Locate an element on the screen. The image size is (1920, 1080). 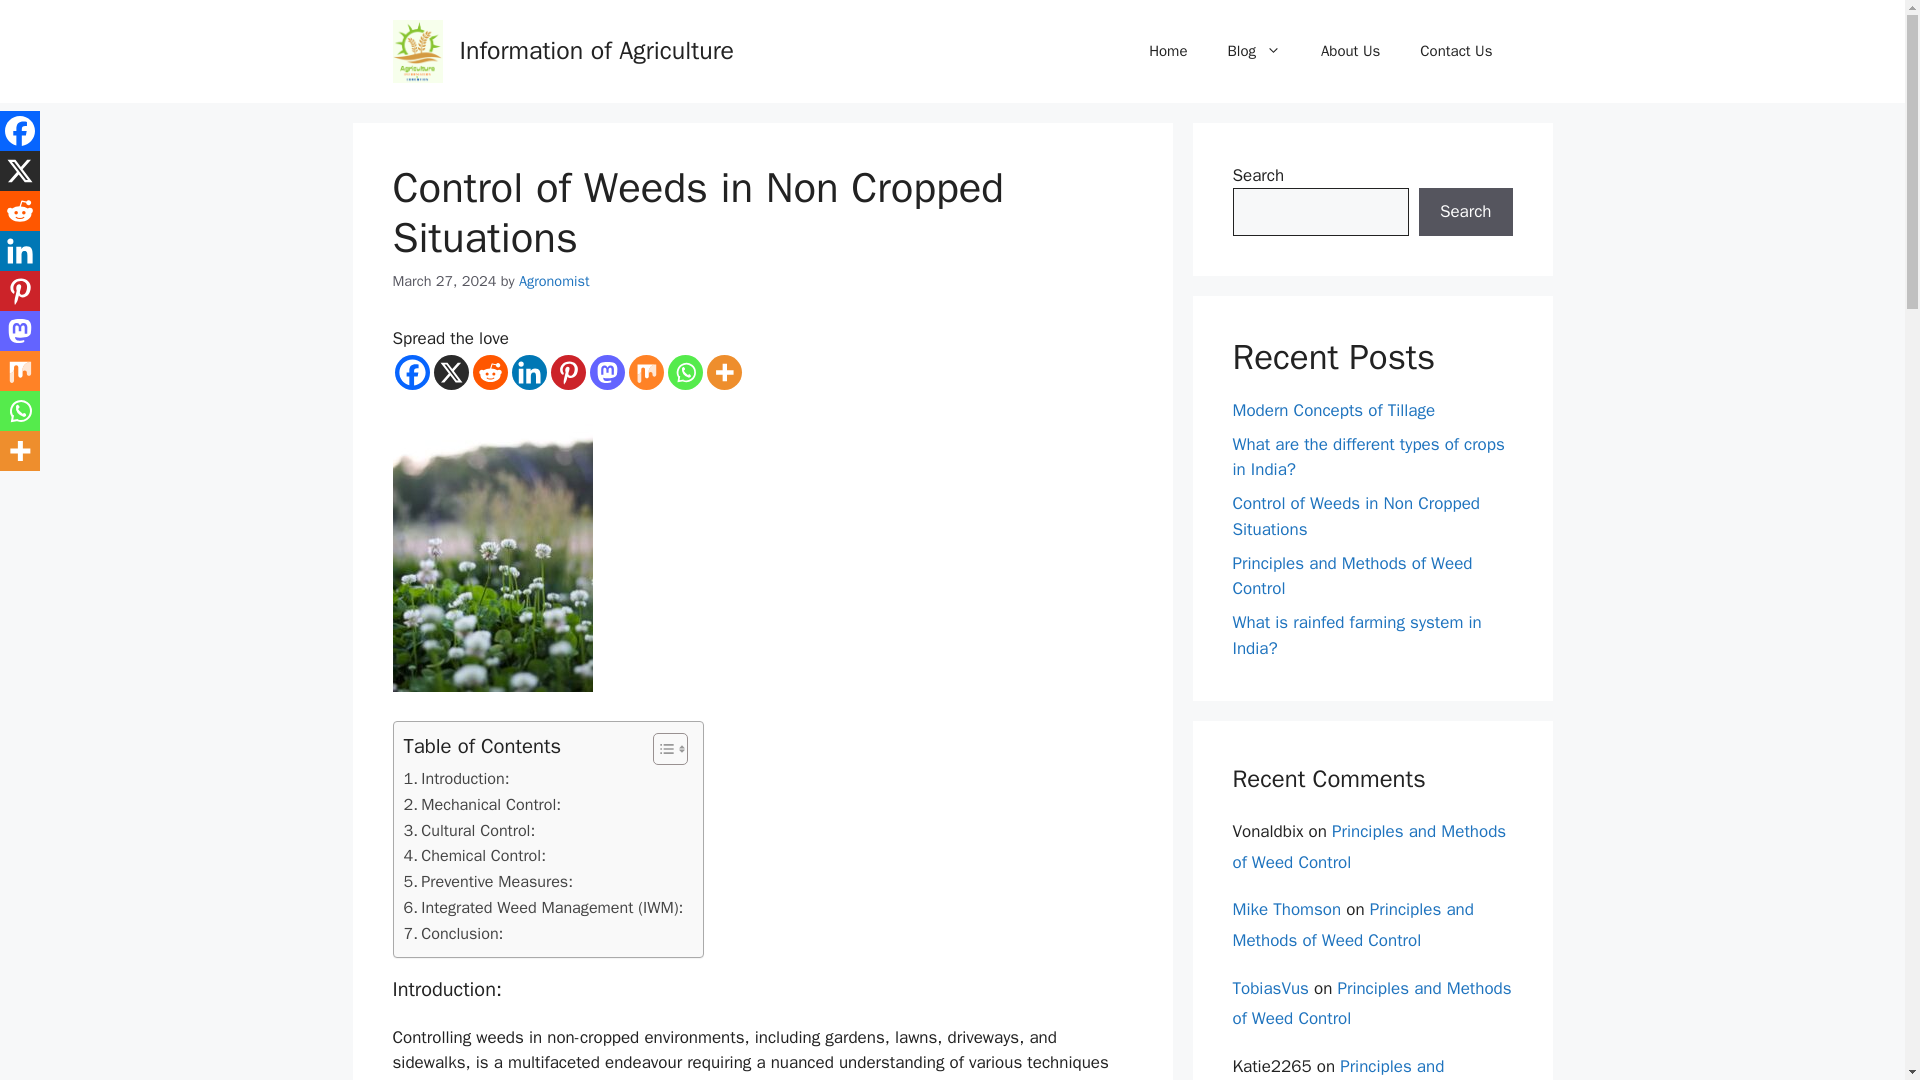
Agronomist is located at coordinates (554, 281).